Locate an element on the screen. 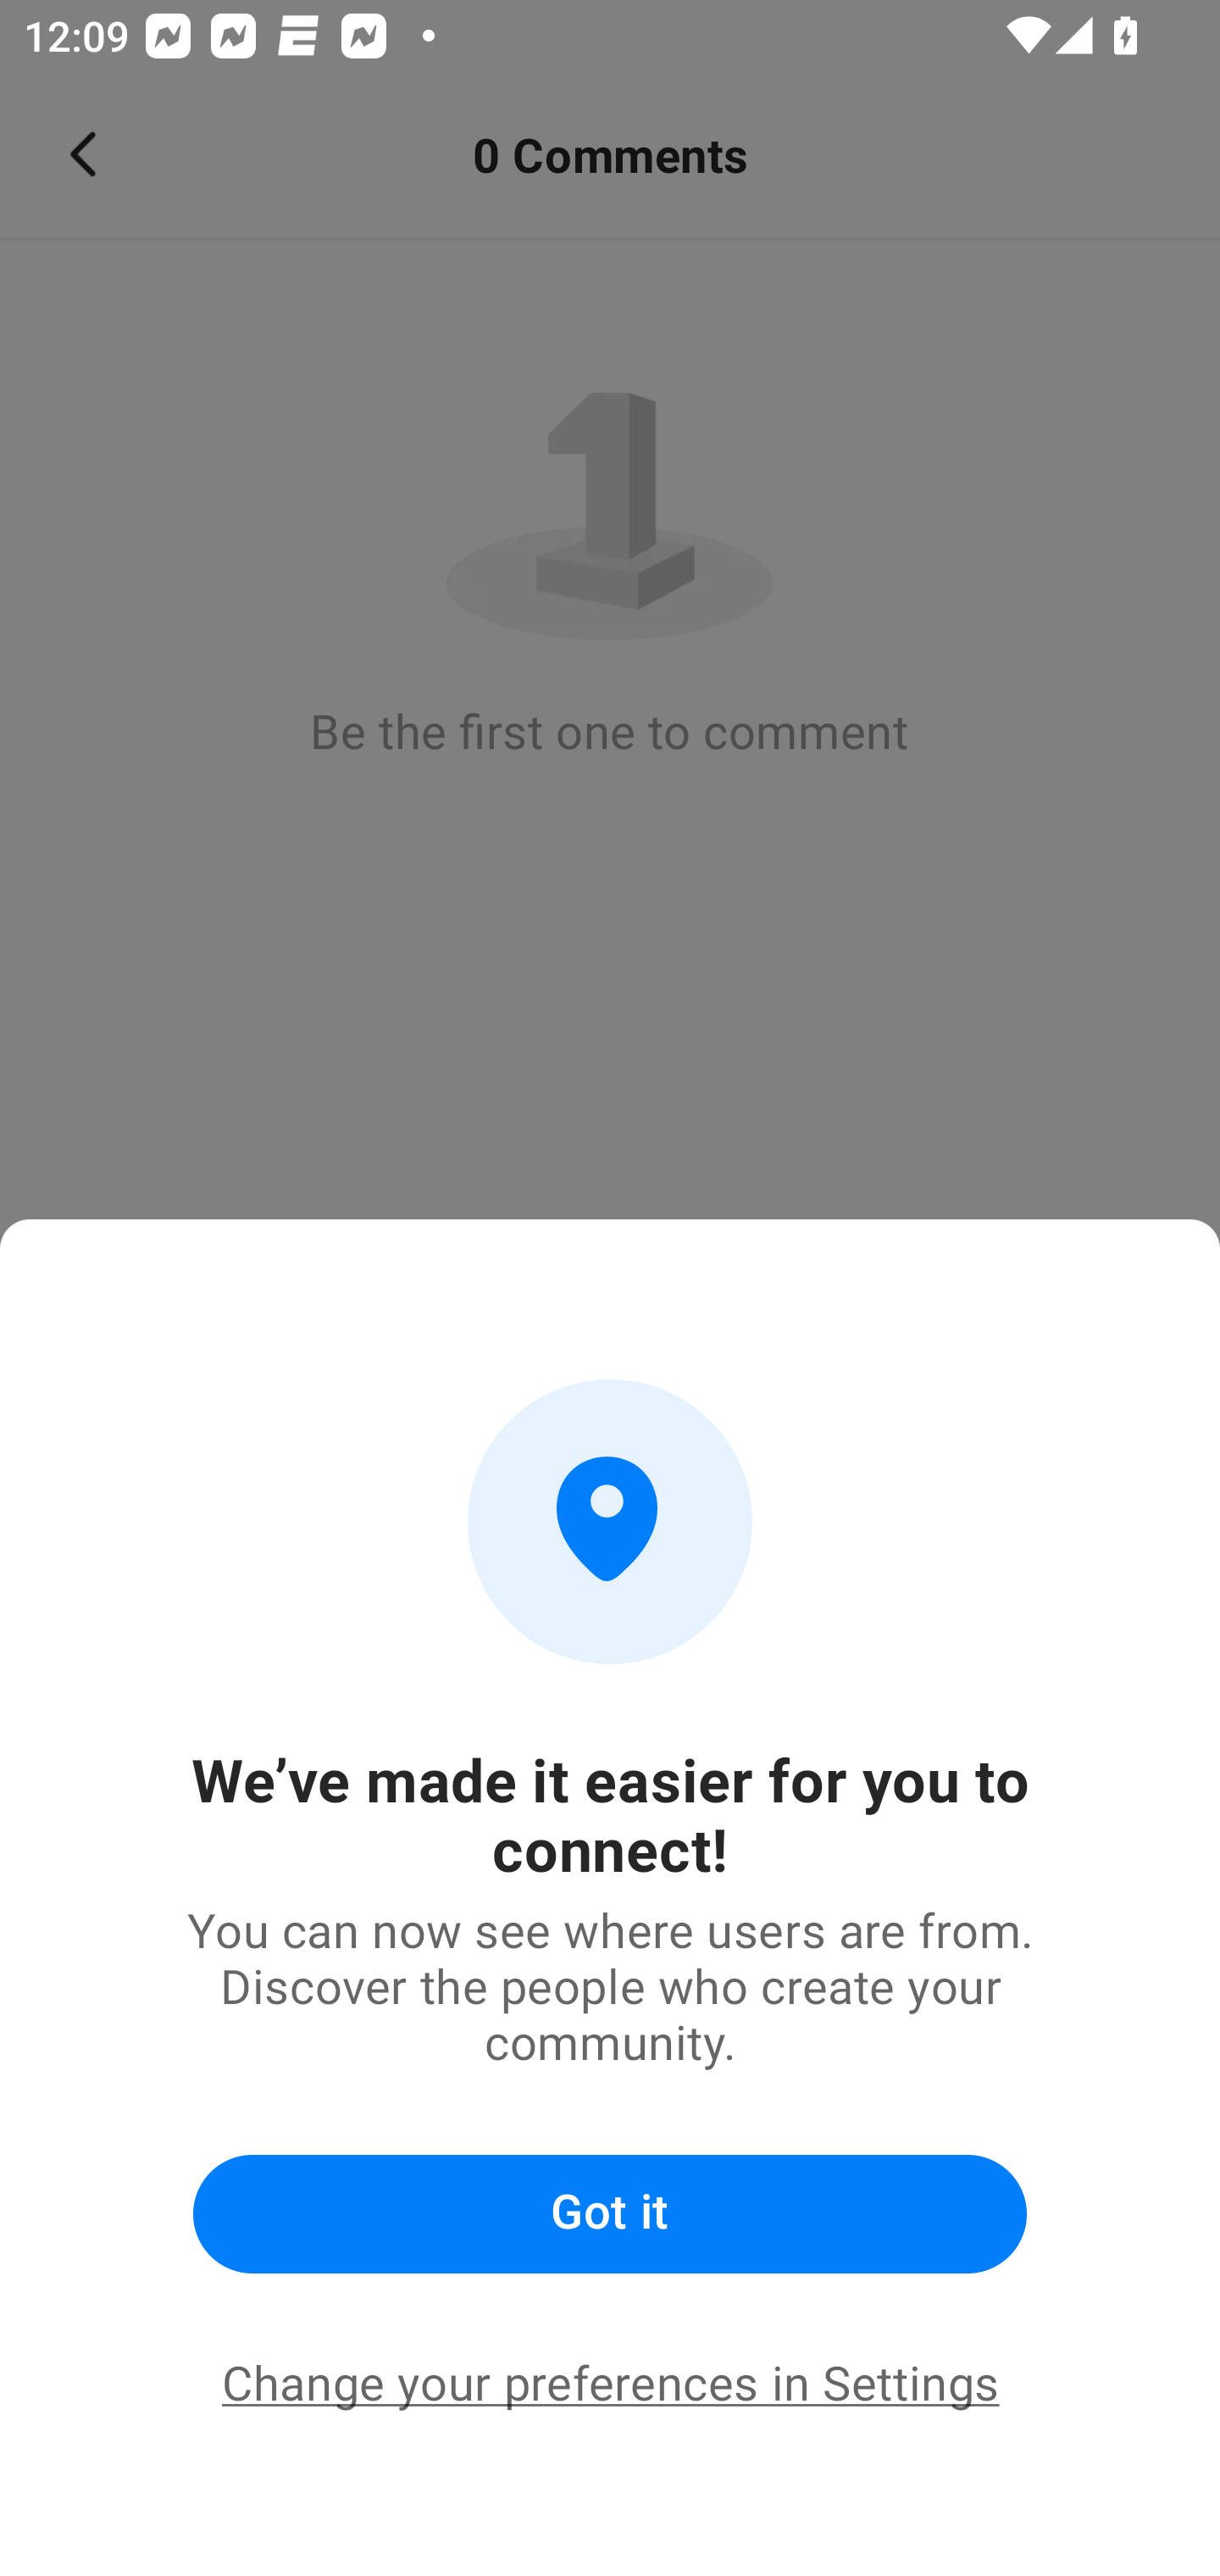 This screenshot has height=2576, width=1220. Got it is located at coordinates (610, 2215).